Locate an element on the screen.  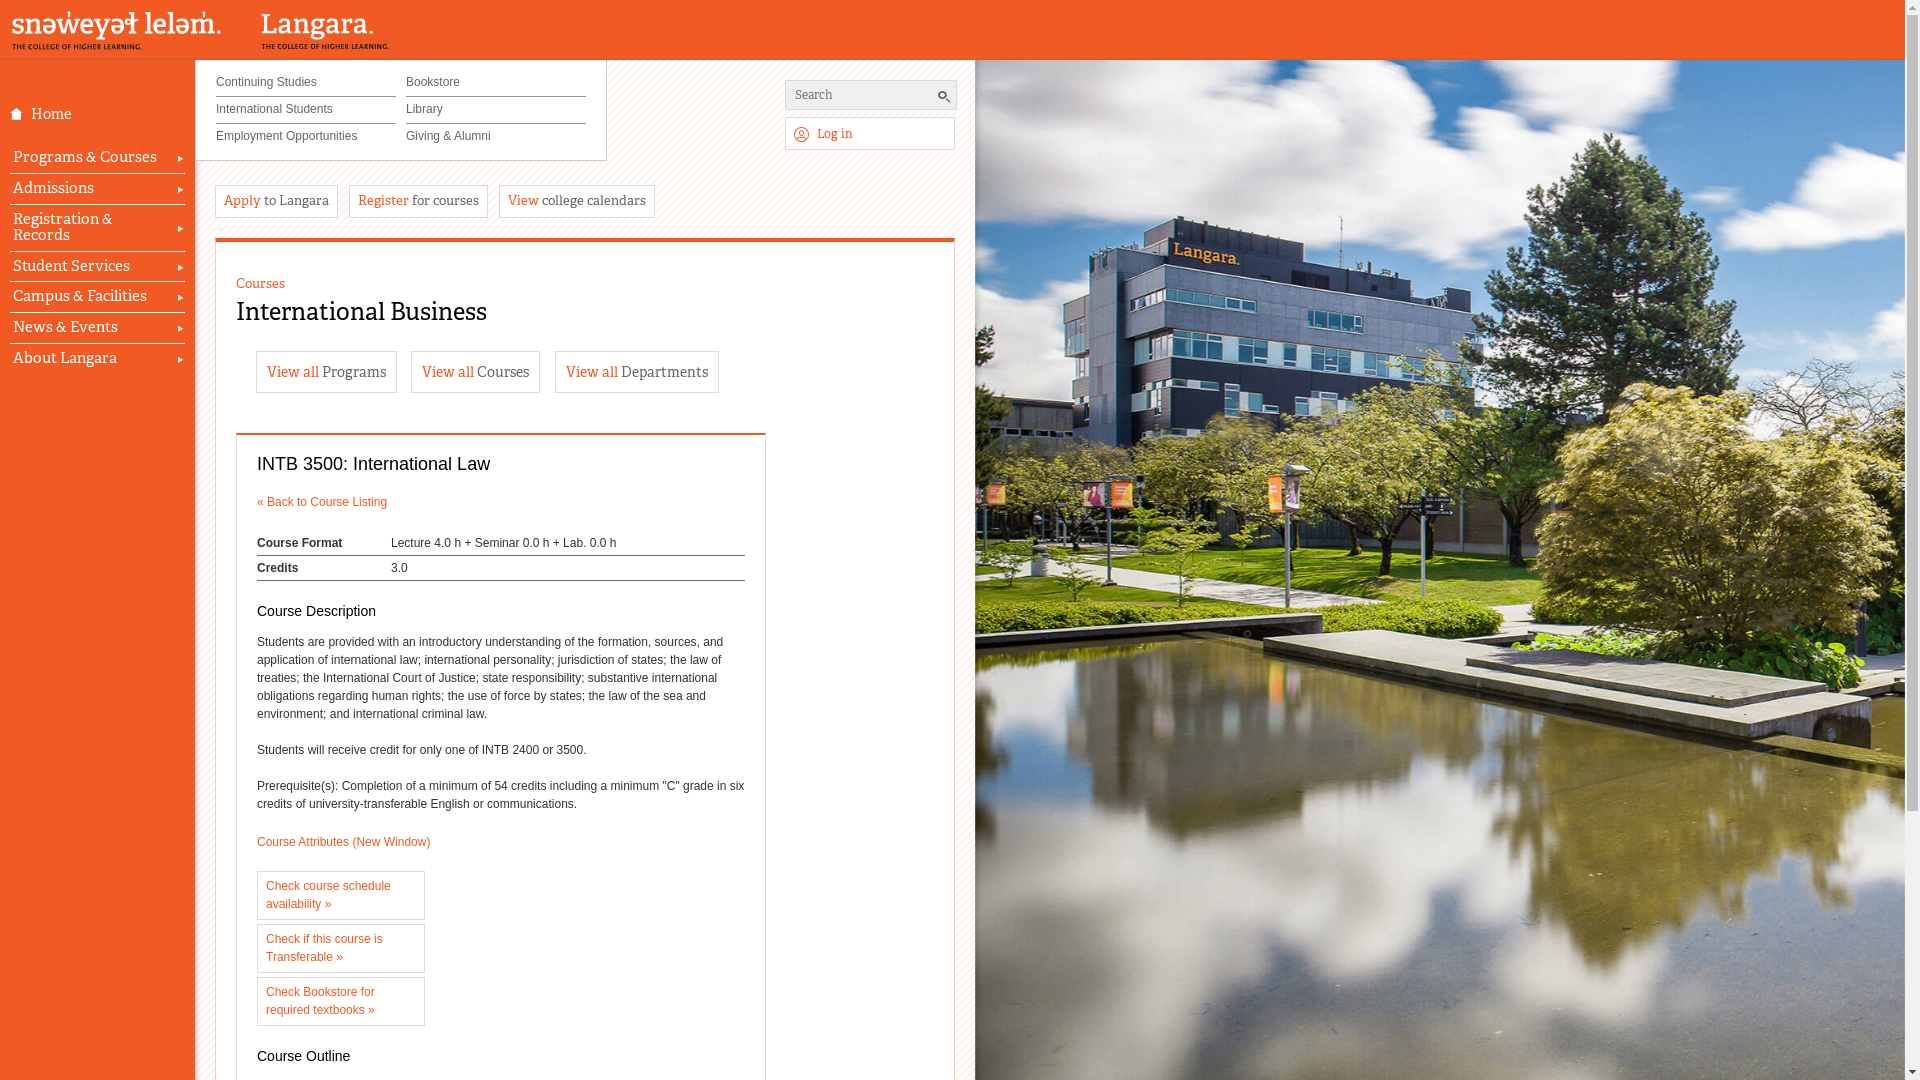
Course Attributes (New Window) is located at coordinates (344, 842).